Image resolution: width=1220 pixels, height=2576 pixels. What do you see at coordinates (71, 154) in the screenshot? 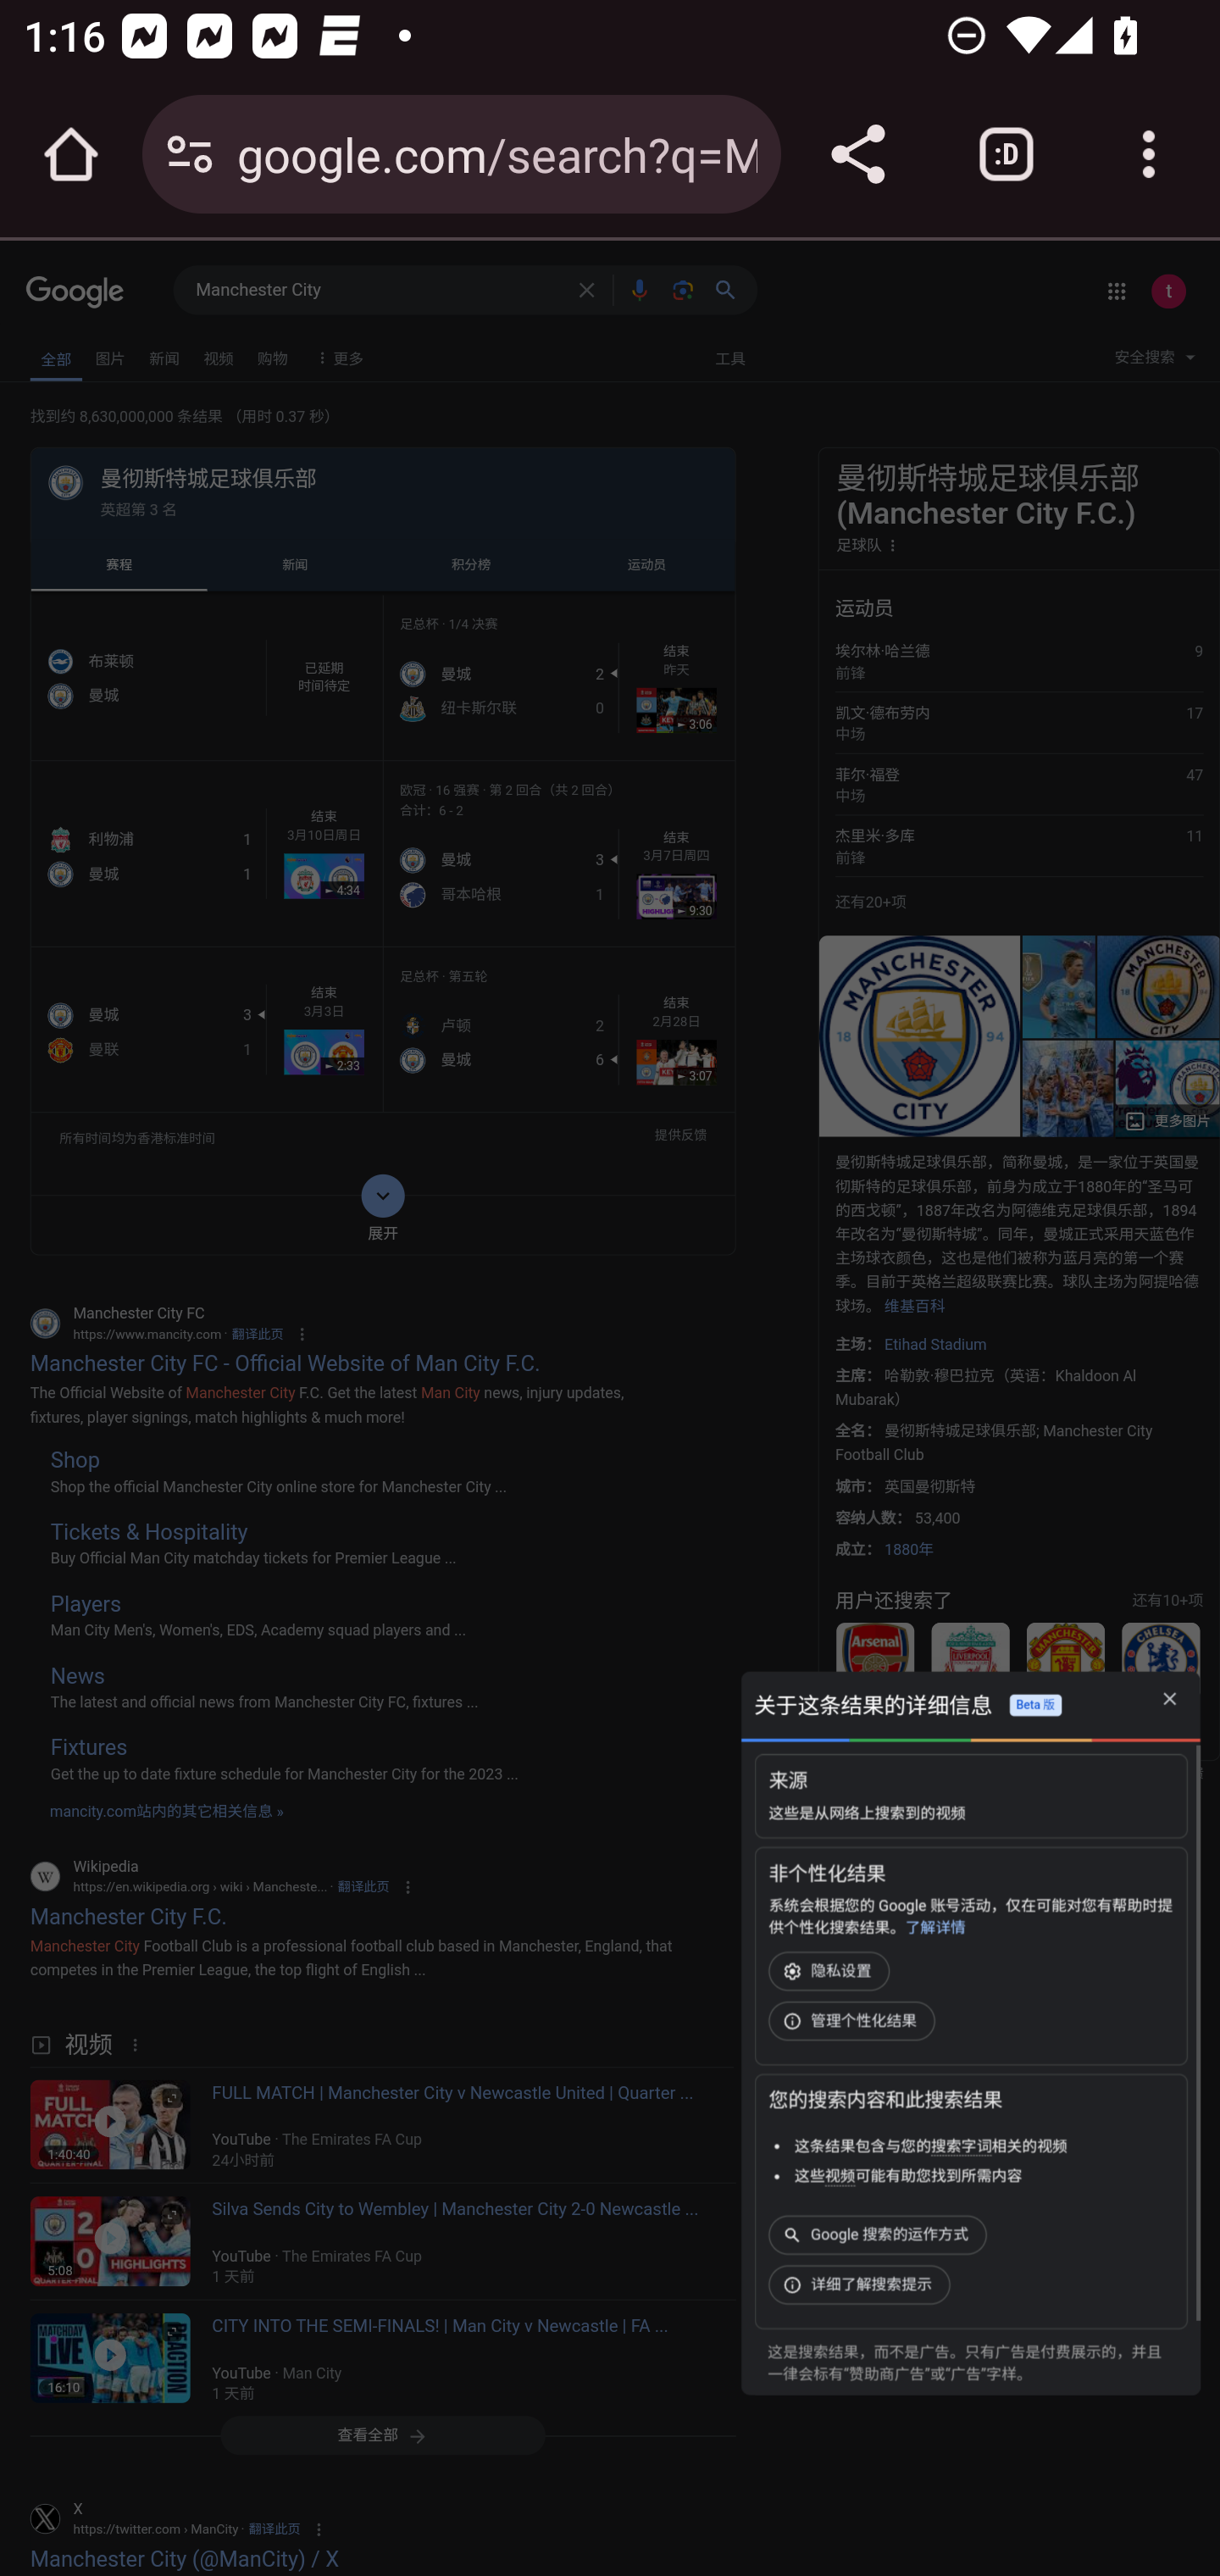
I see `Open the home page` at bounding box center [71, 154].